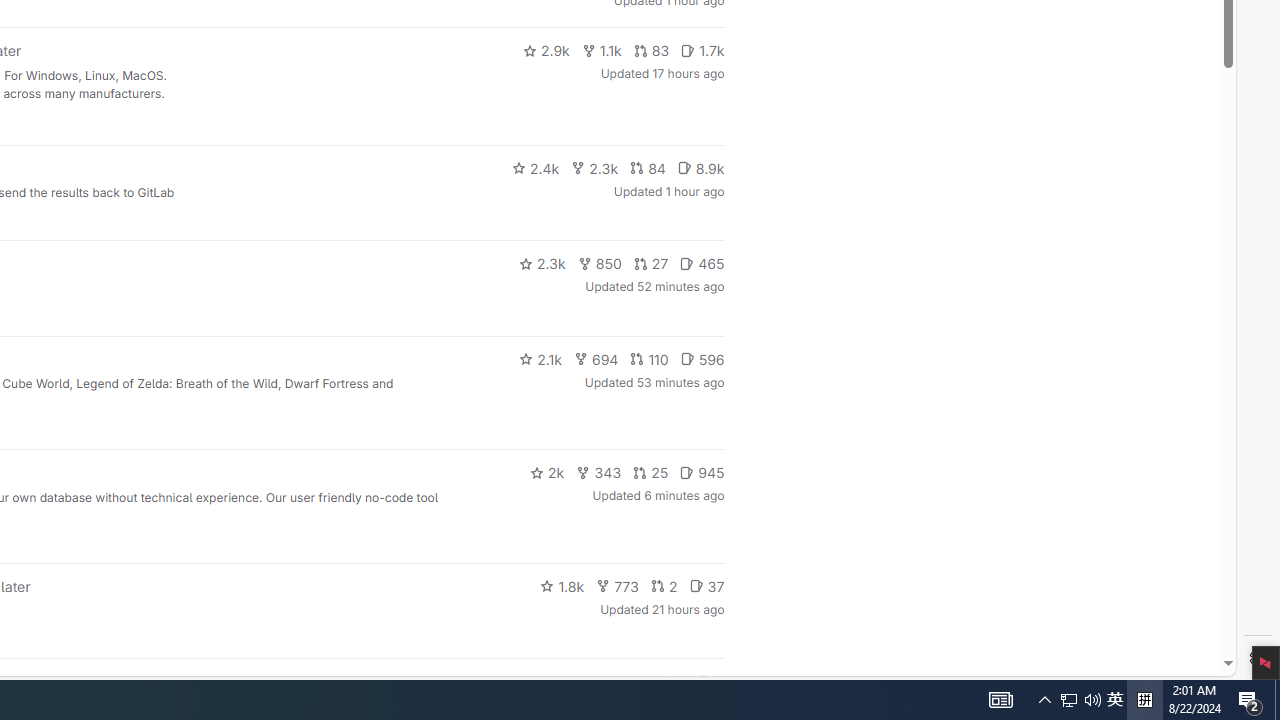  Describe the element at coordinates (700, 168) in the screenshot. I see `8.9k` at that location.